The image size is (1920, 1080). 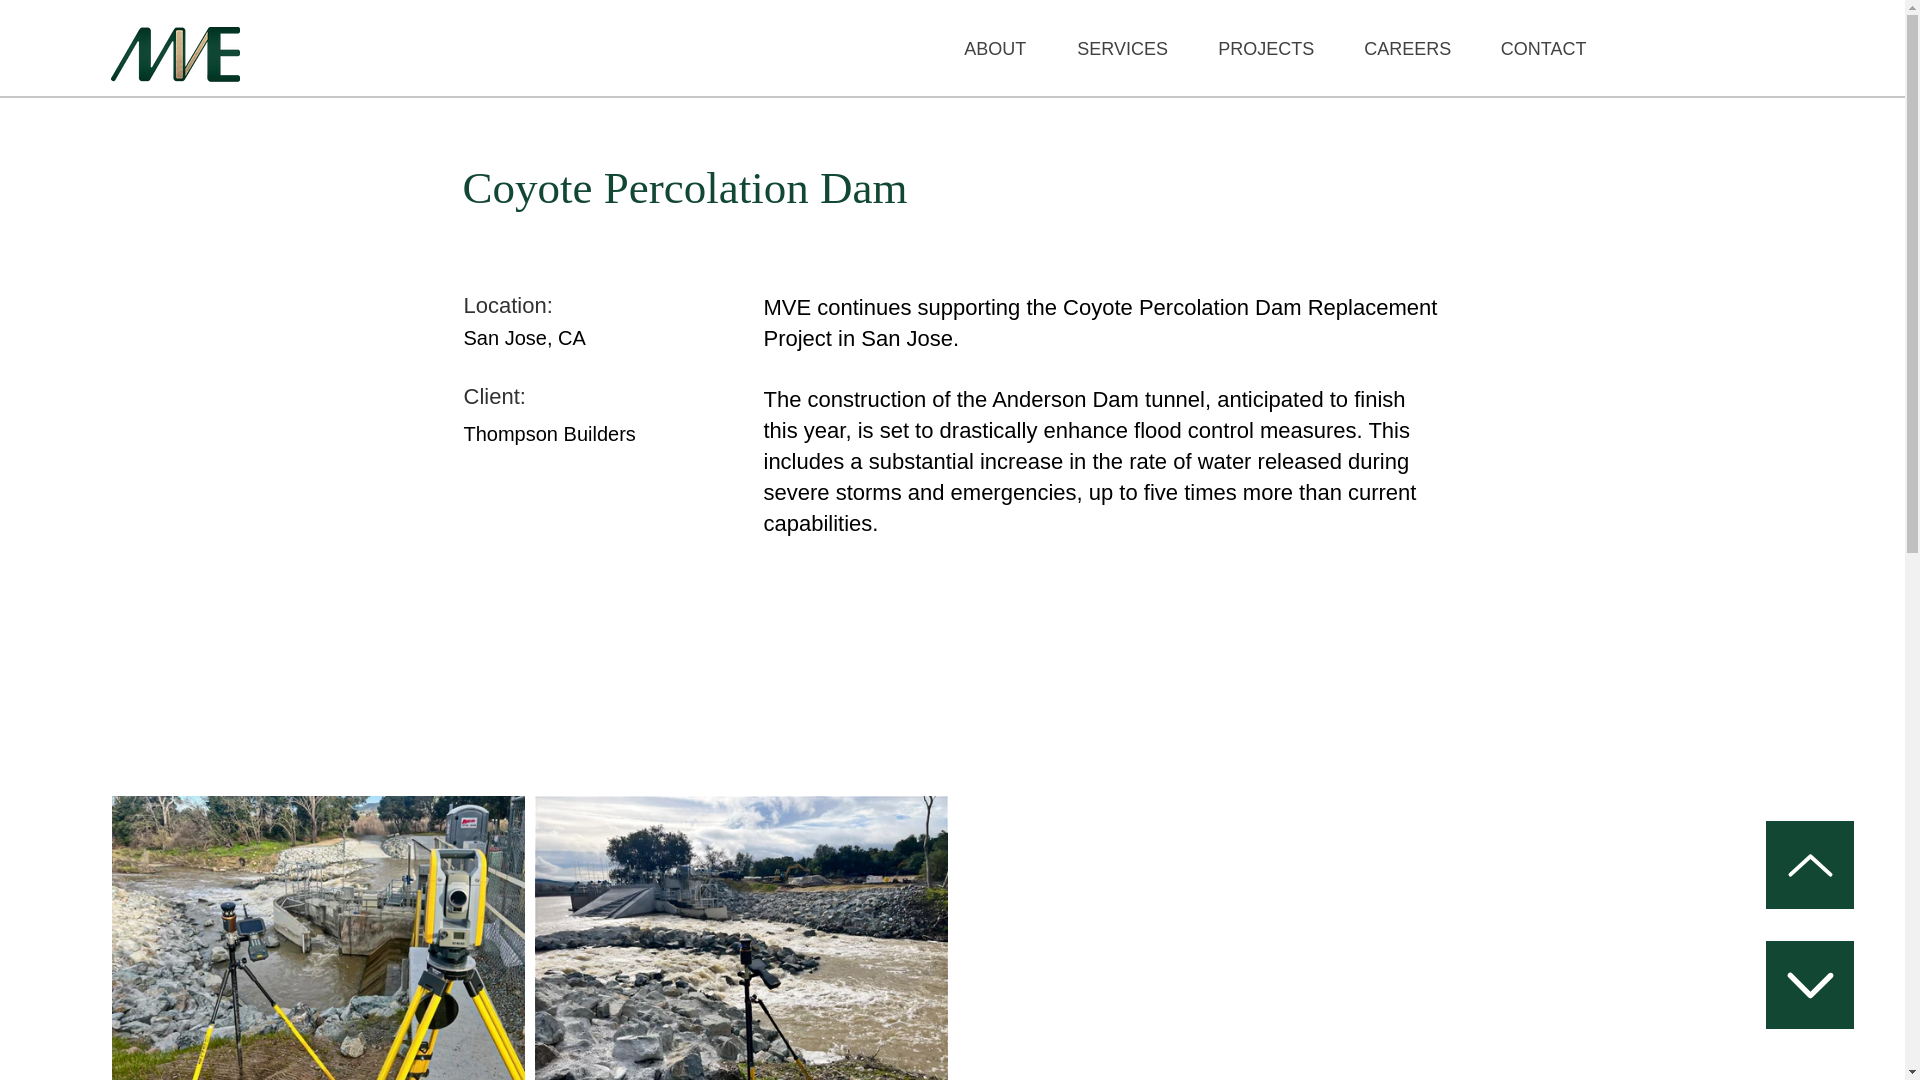 What do you see at coordinates (995, 49) in the screenshot?
I see `ABOUT` at bounding box center [995, 49].